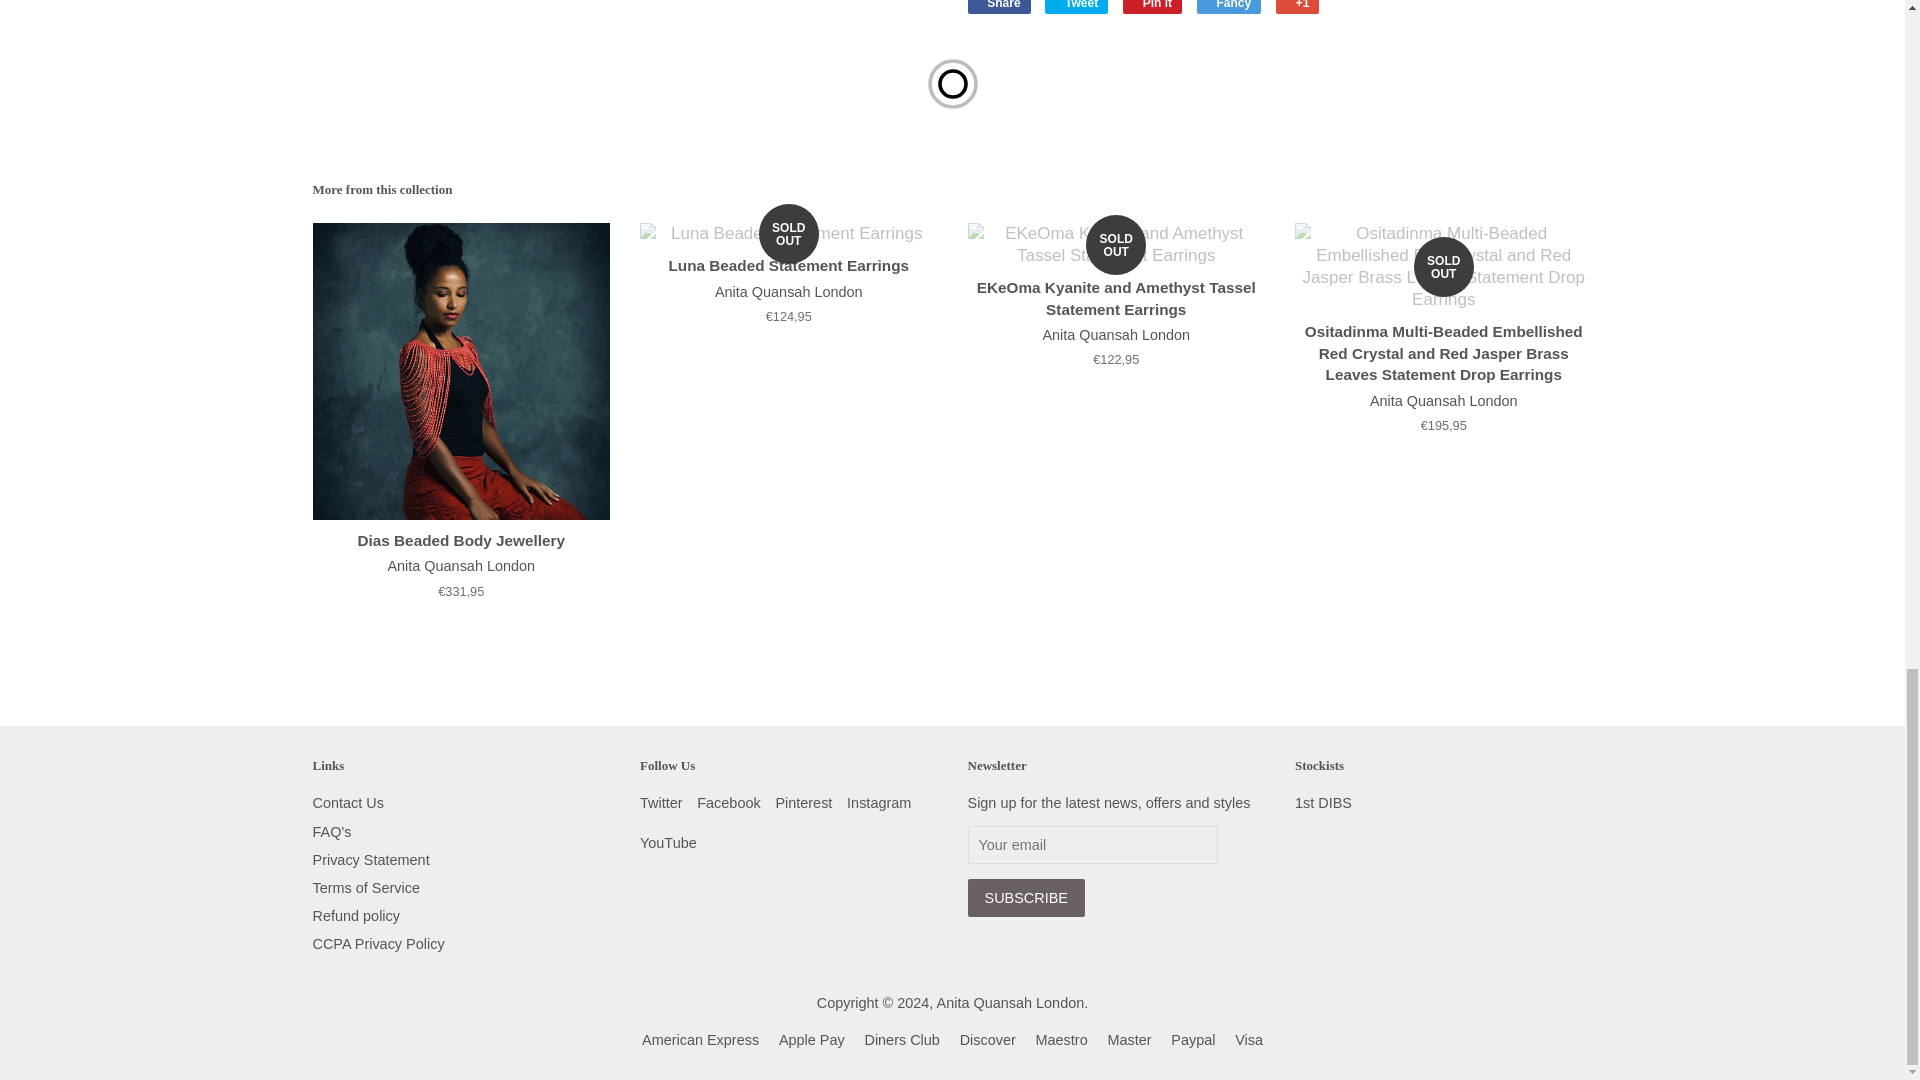 The width and height of the screenshot is (1920, 1080). I want to click on Anita Quansah London on Pinterest, so click(803, 802).